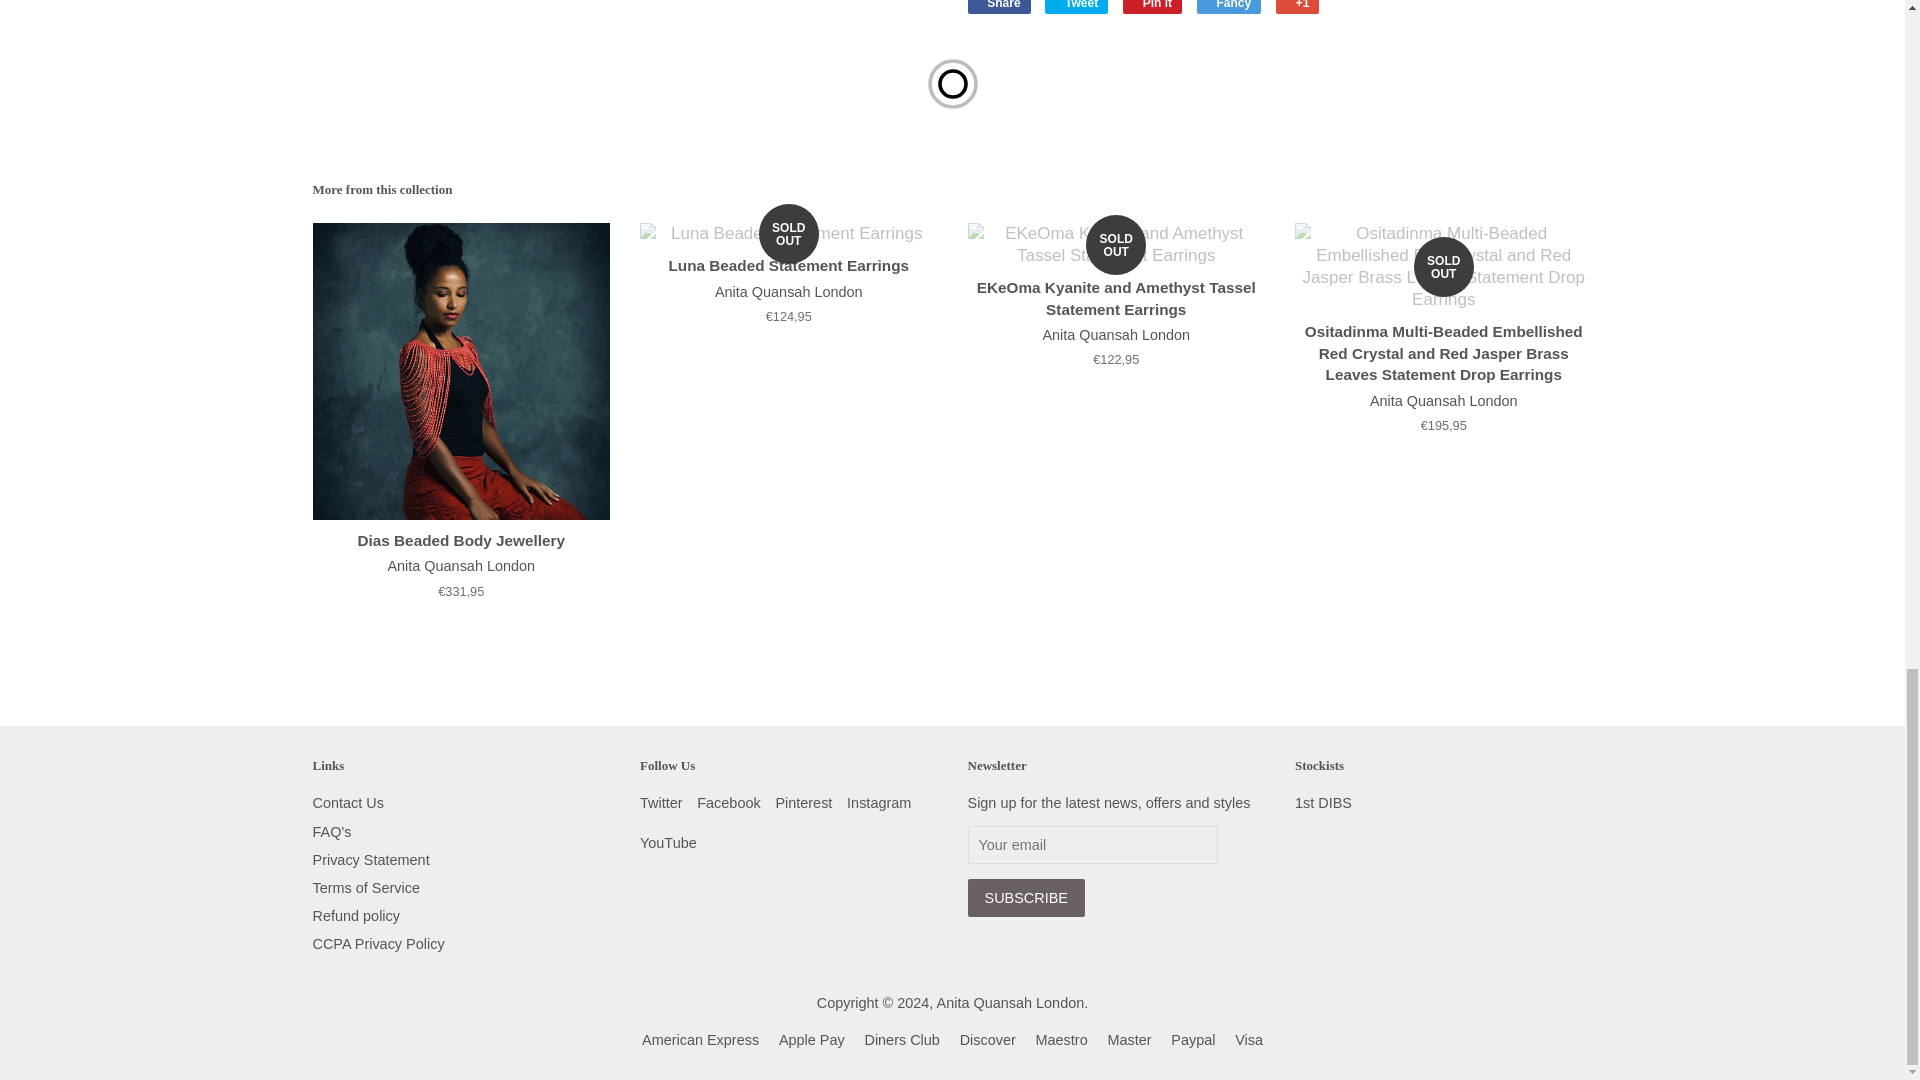 The width and height of the screenshot is (1920, 1080). I want to click on Anita Quansah London on Pinterest, so click(803, 802).